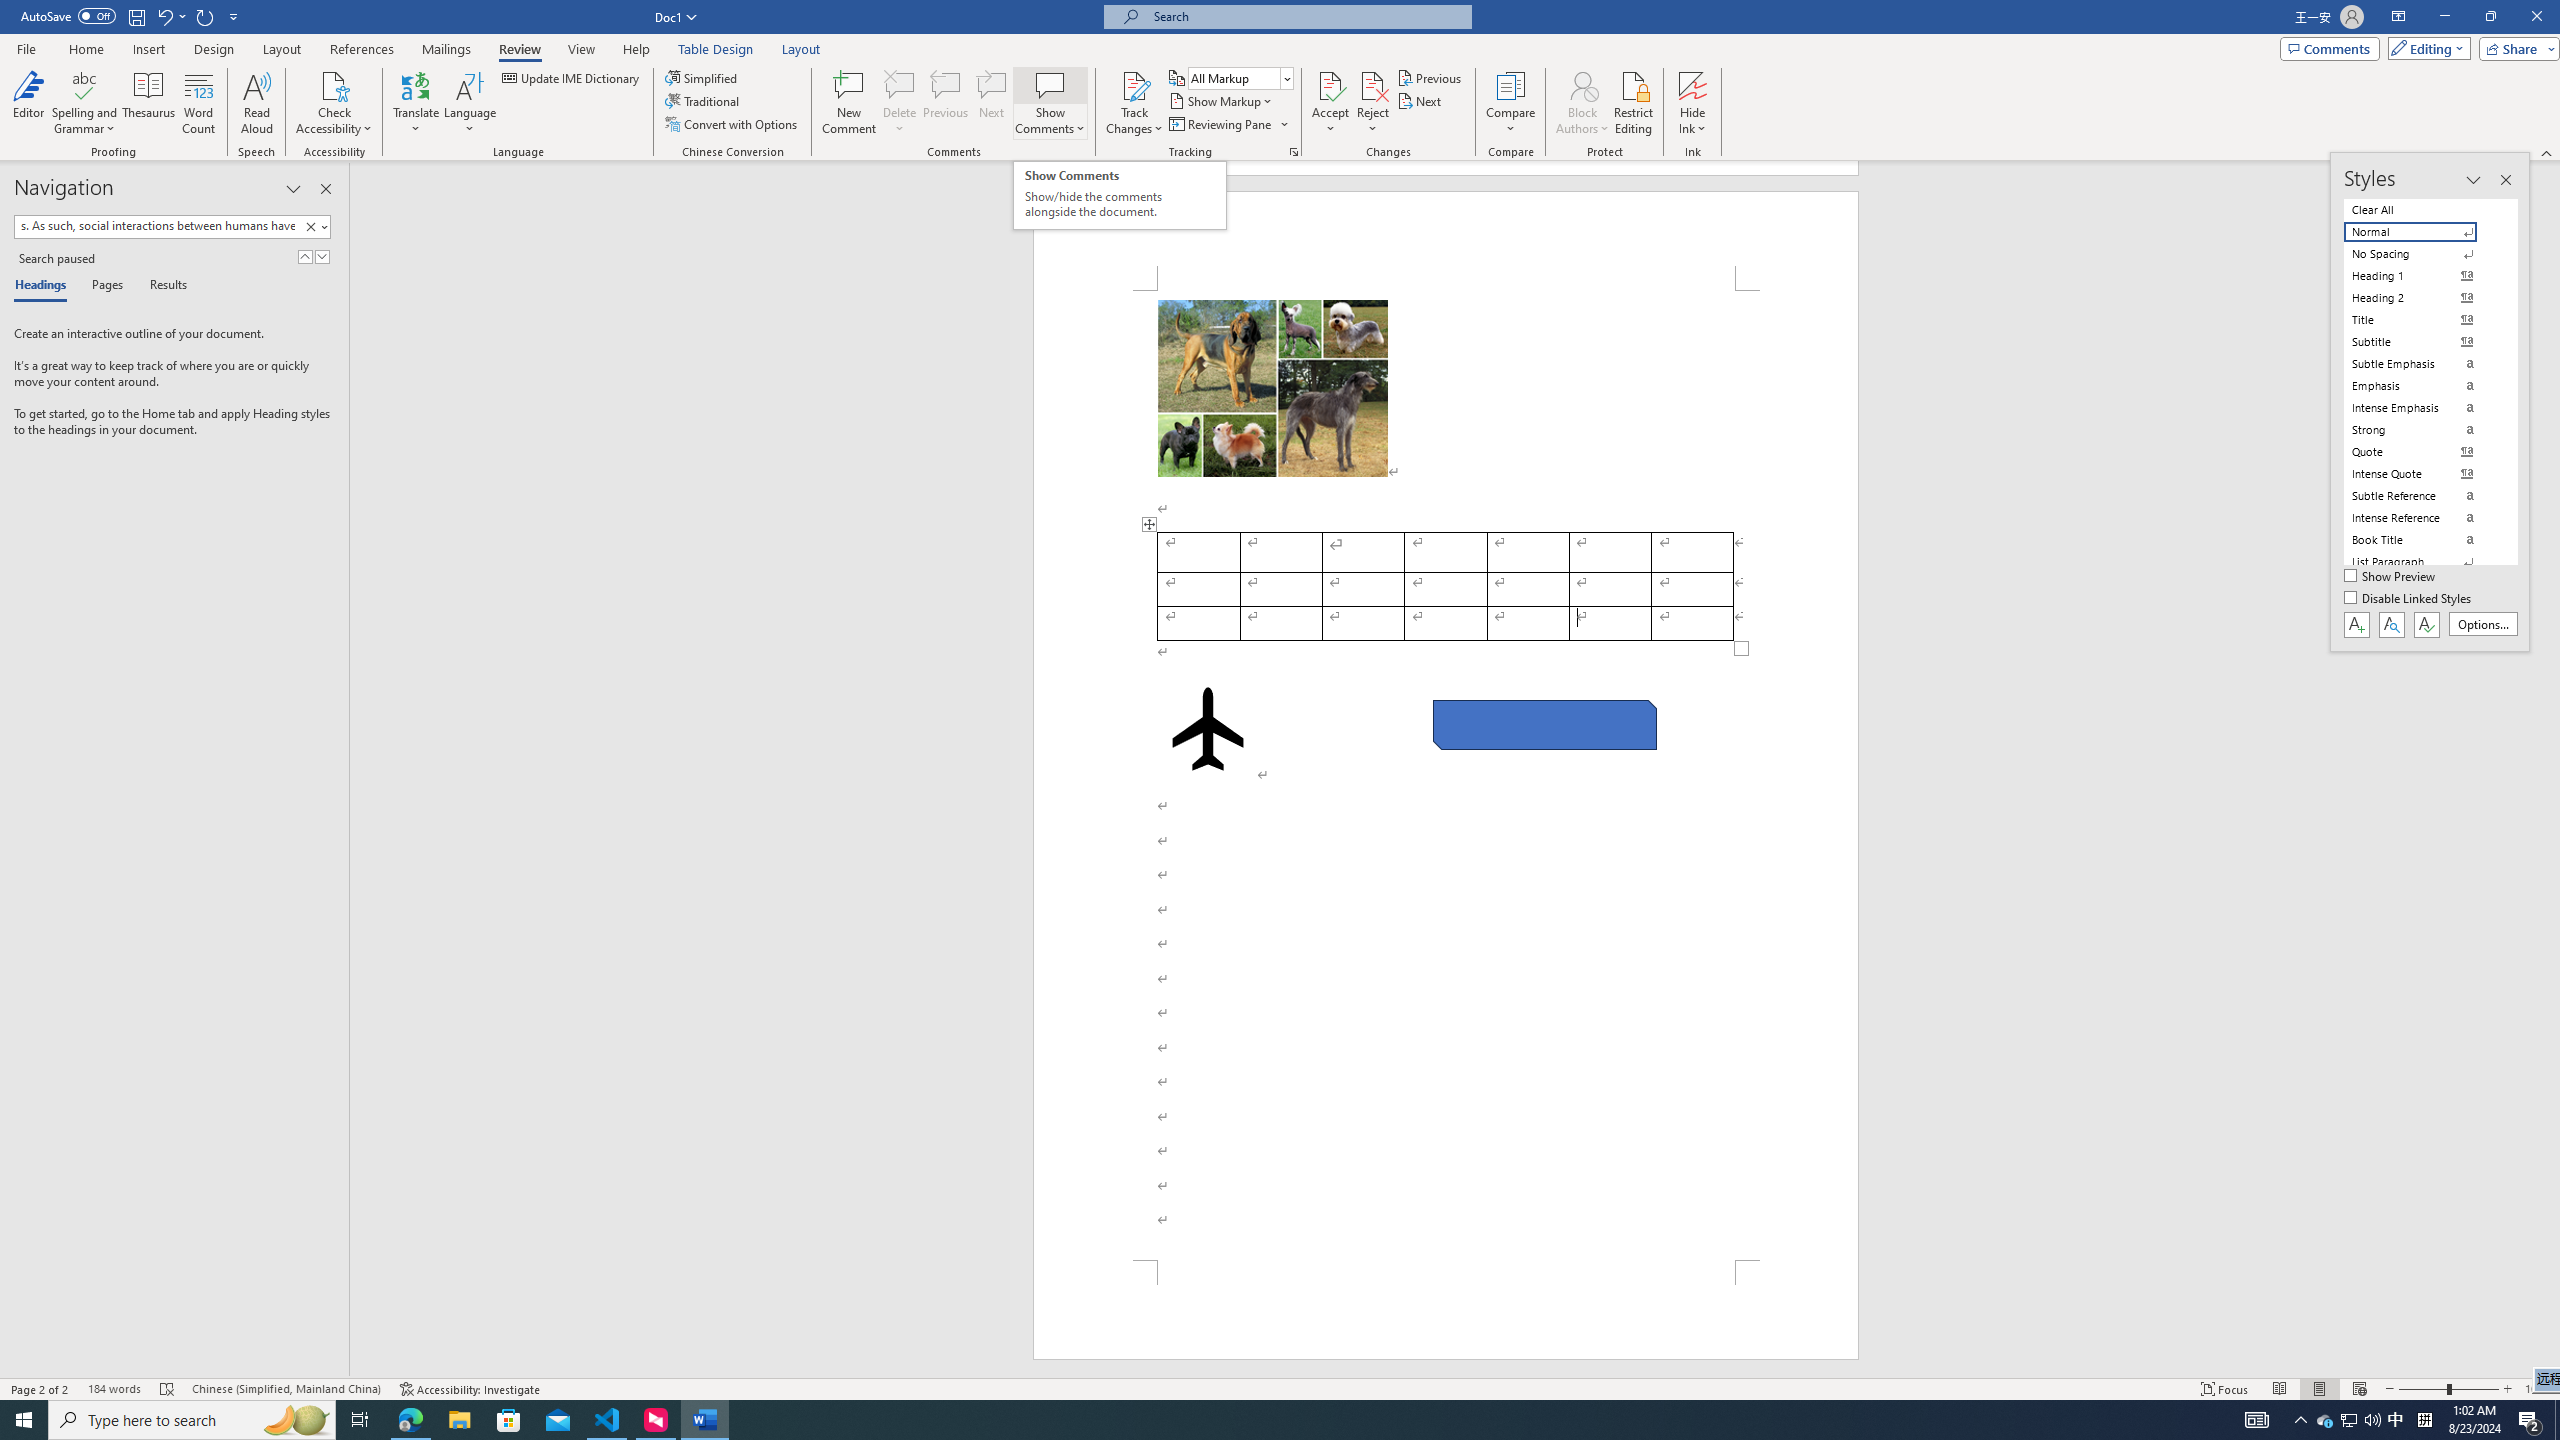 The image size is (2560, 1440). I want to click on Subtitle, so click(2422, 342).